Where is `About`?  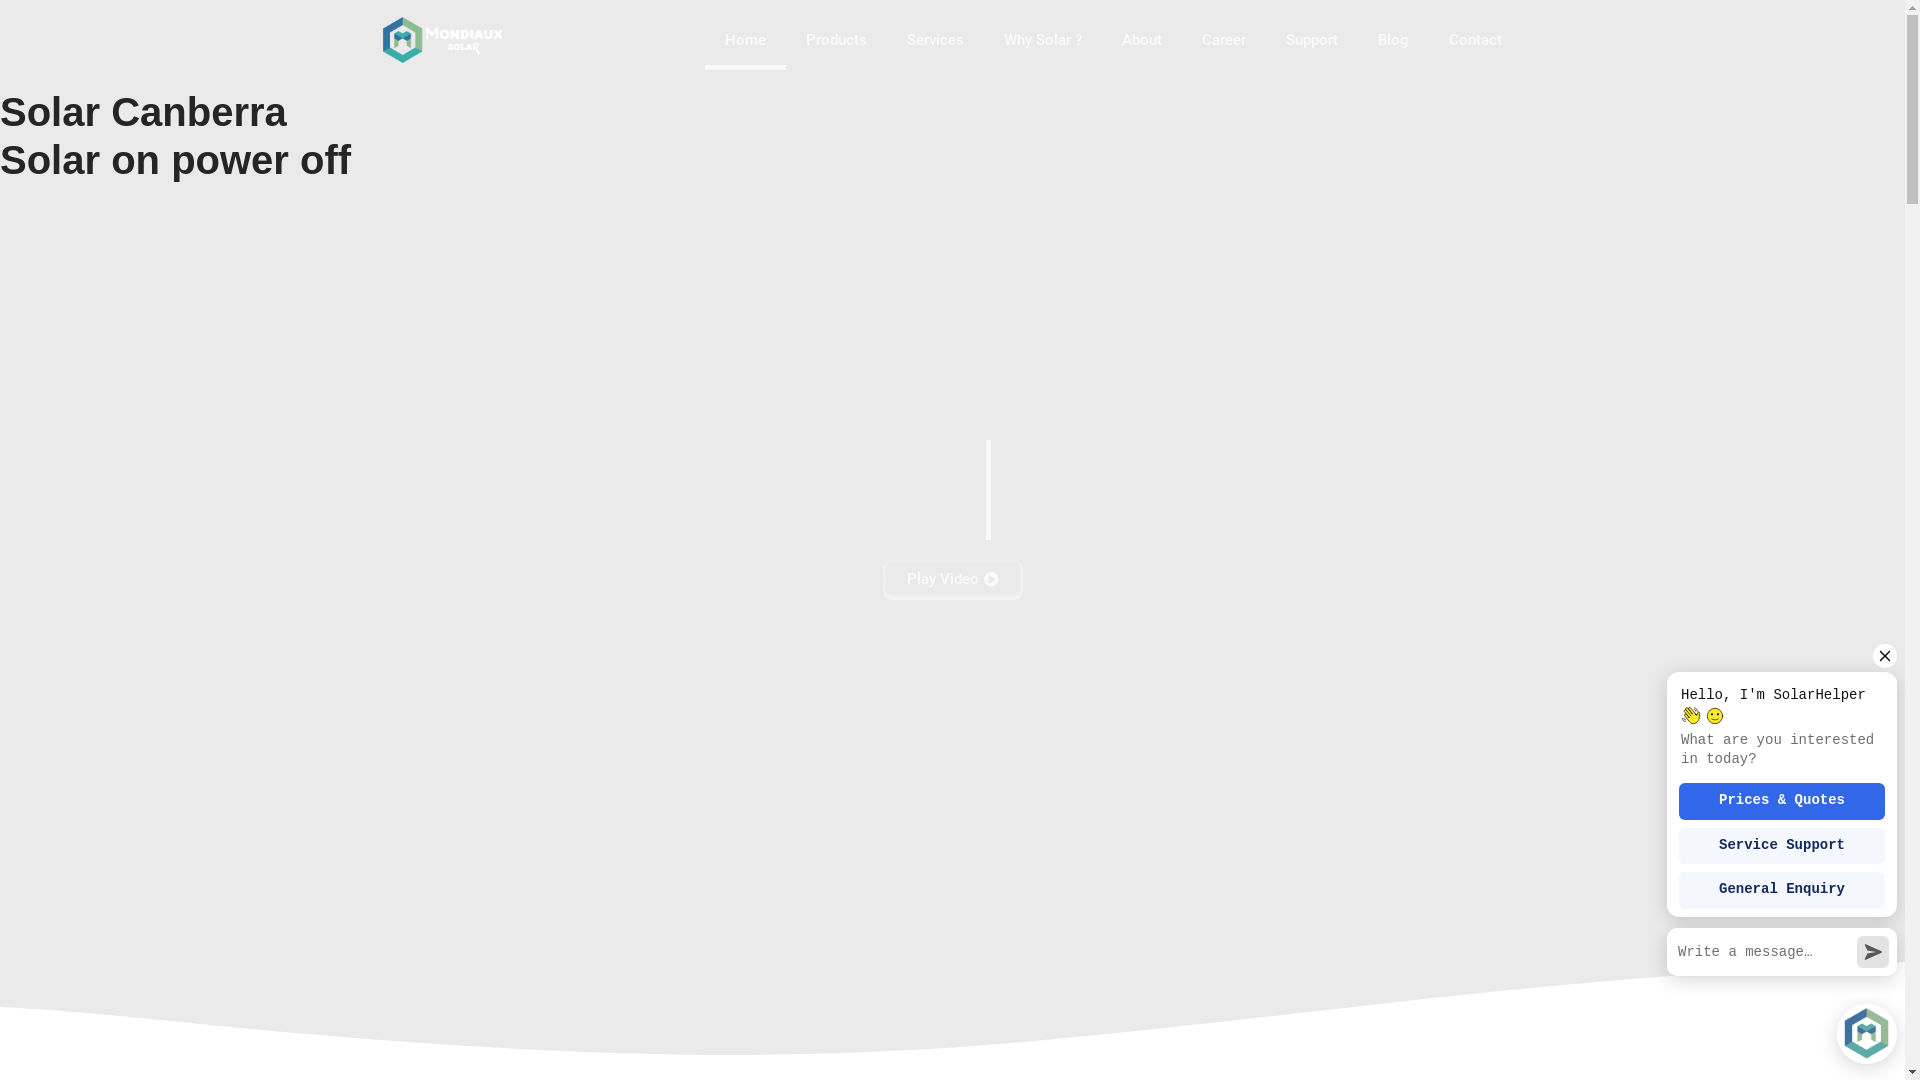 About is located at coordinates (1142, 40).